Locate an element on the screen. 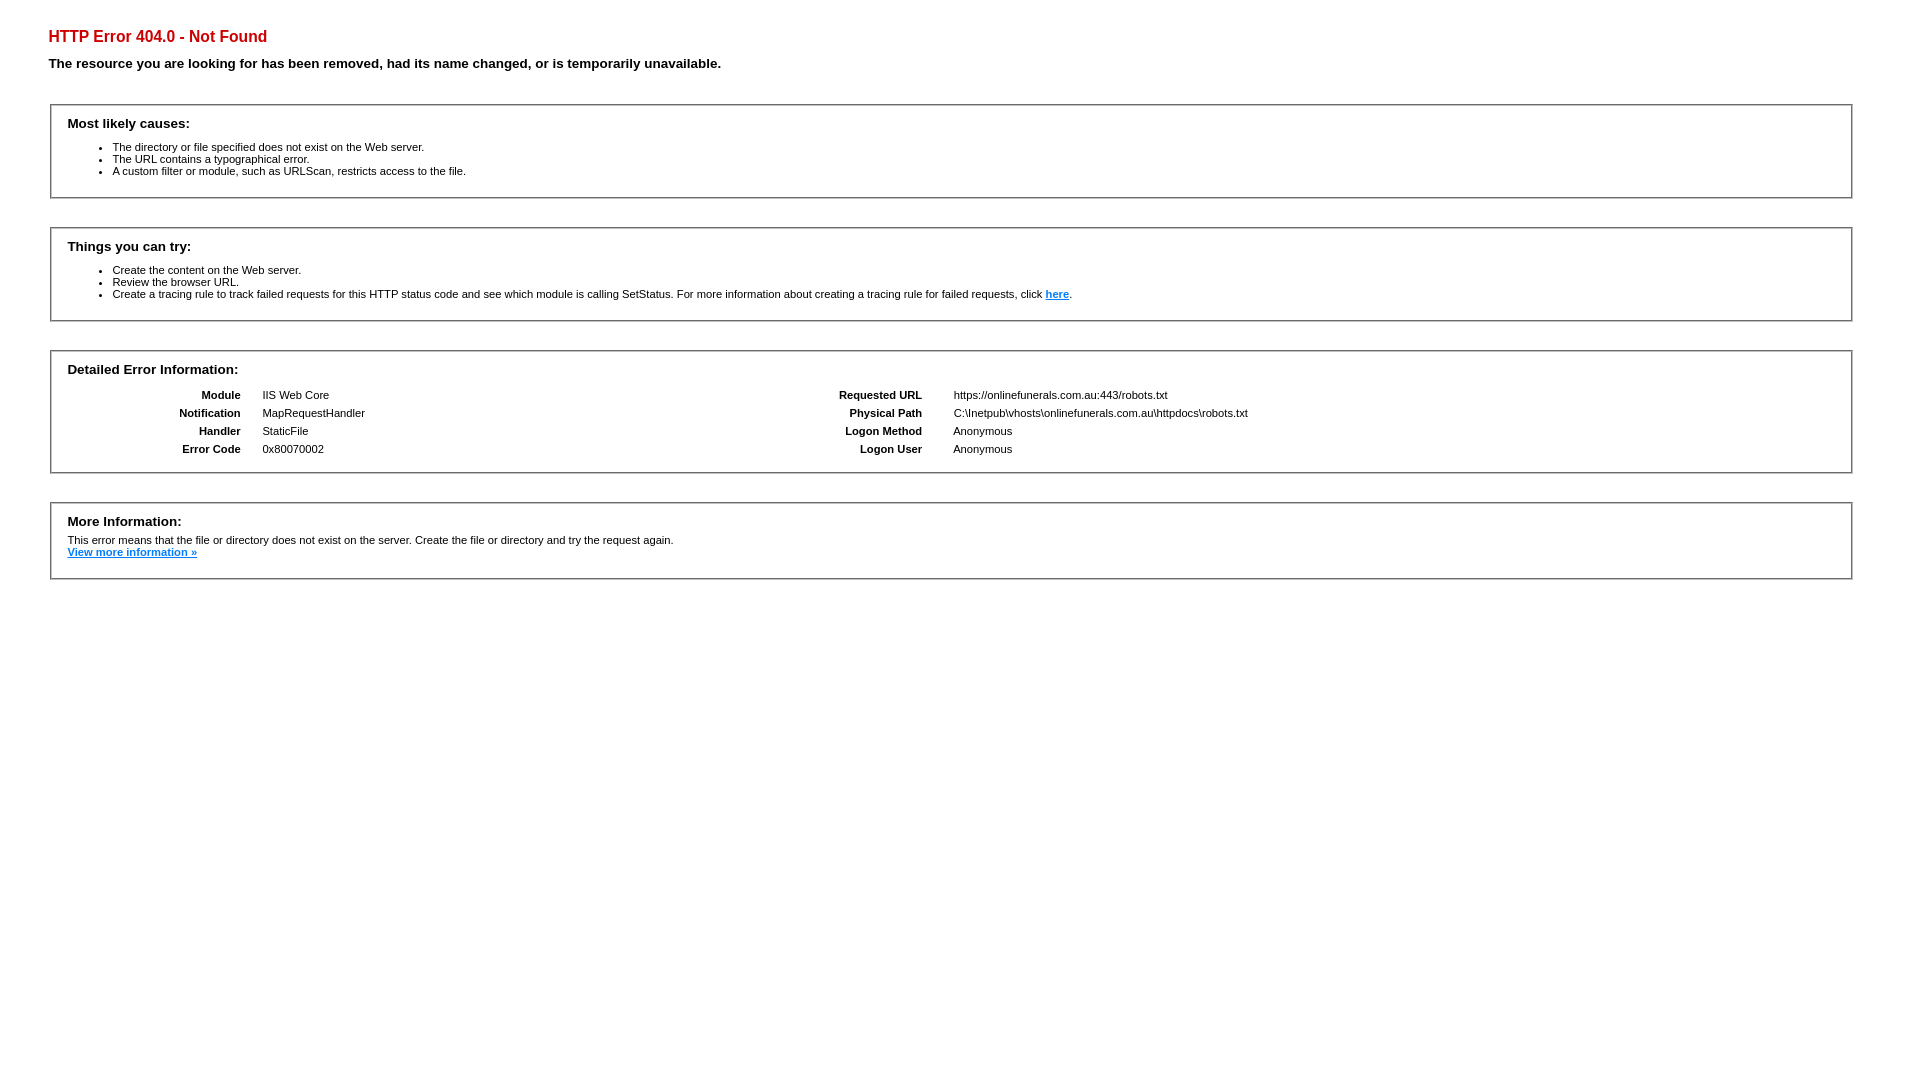  here is located at coordinates (1058, 294).